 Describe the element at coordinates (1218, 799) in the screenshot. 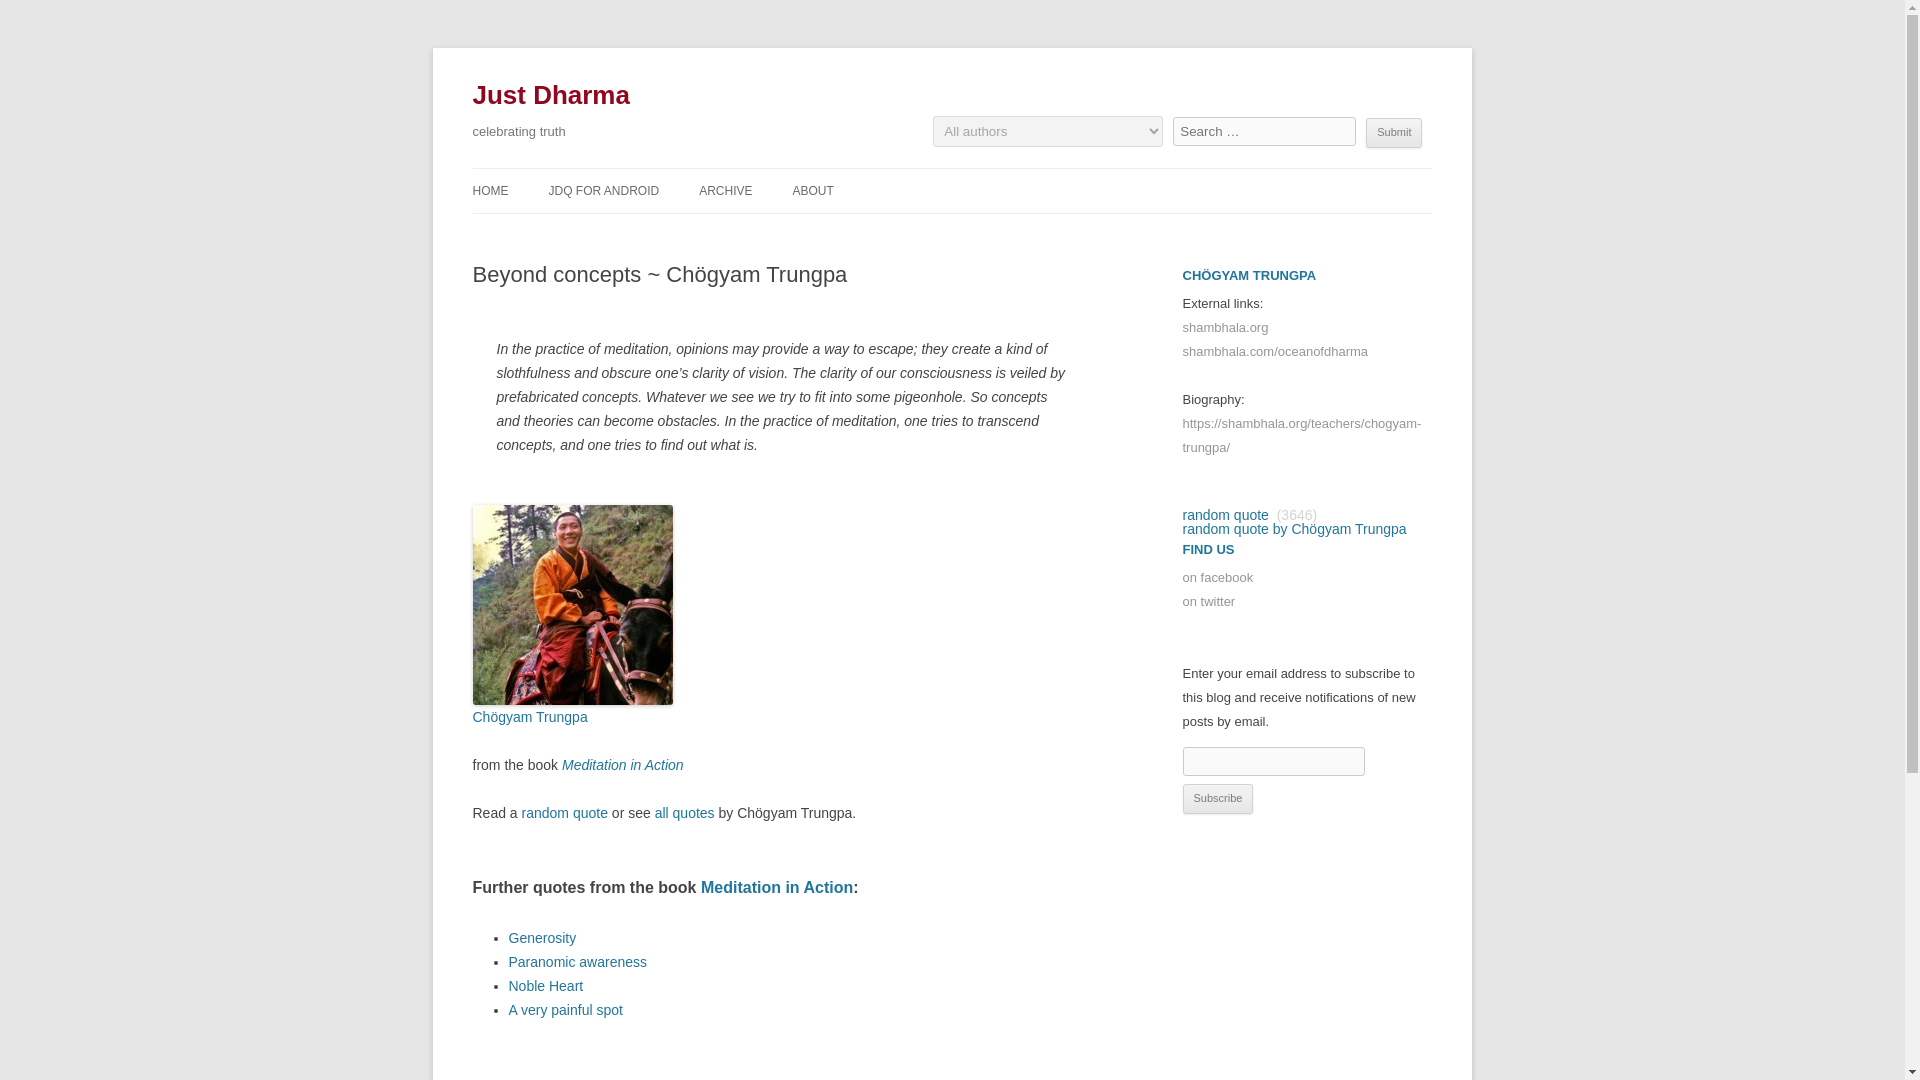

I see `Subscribe` at that location.